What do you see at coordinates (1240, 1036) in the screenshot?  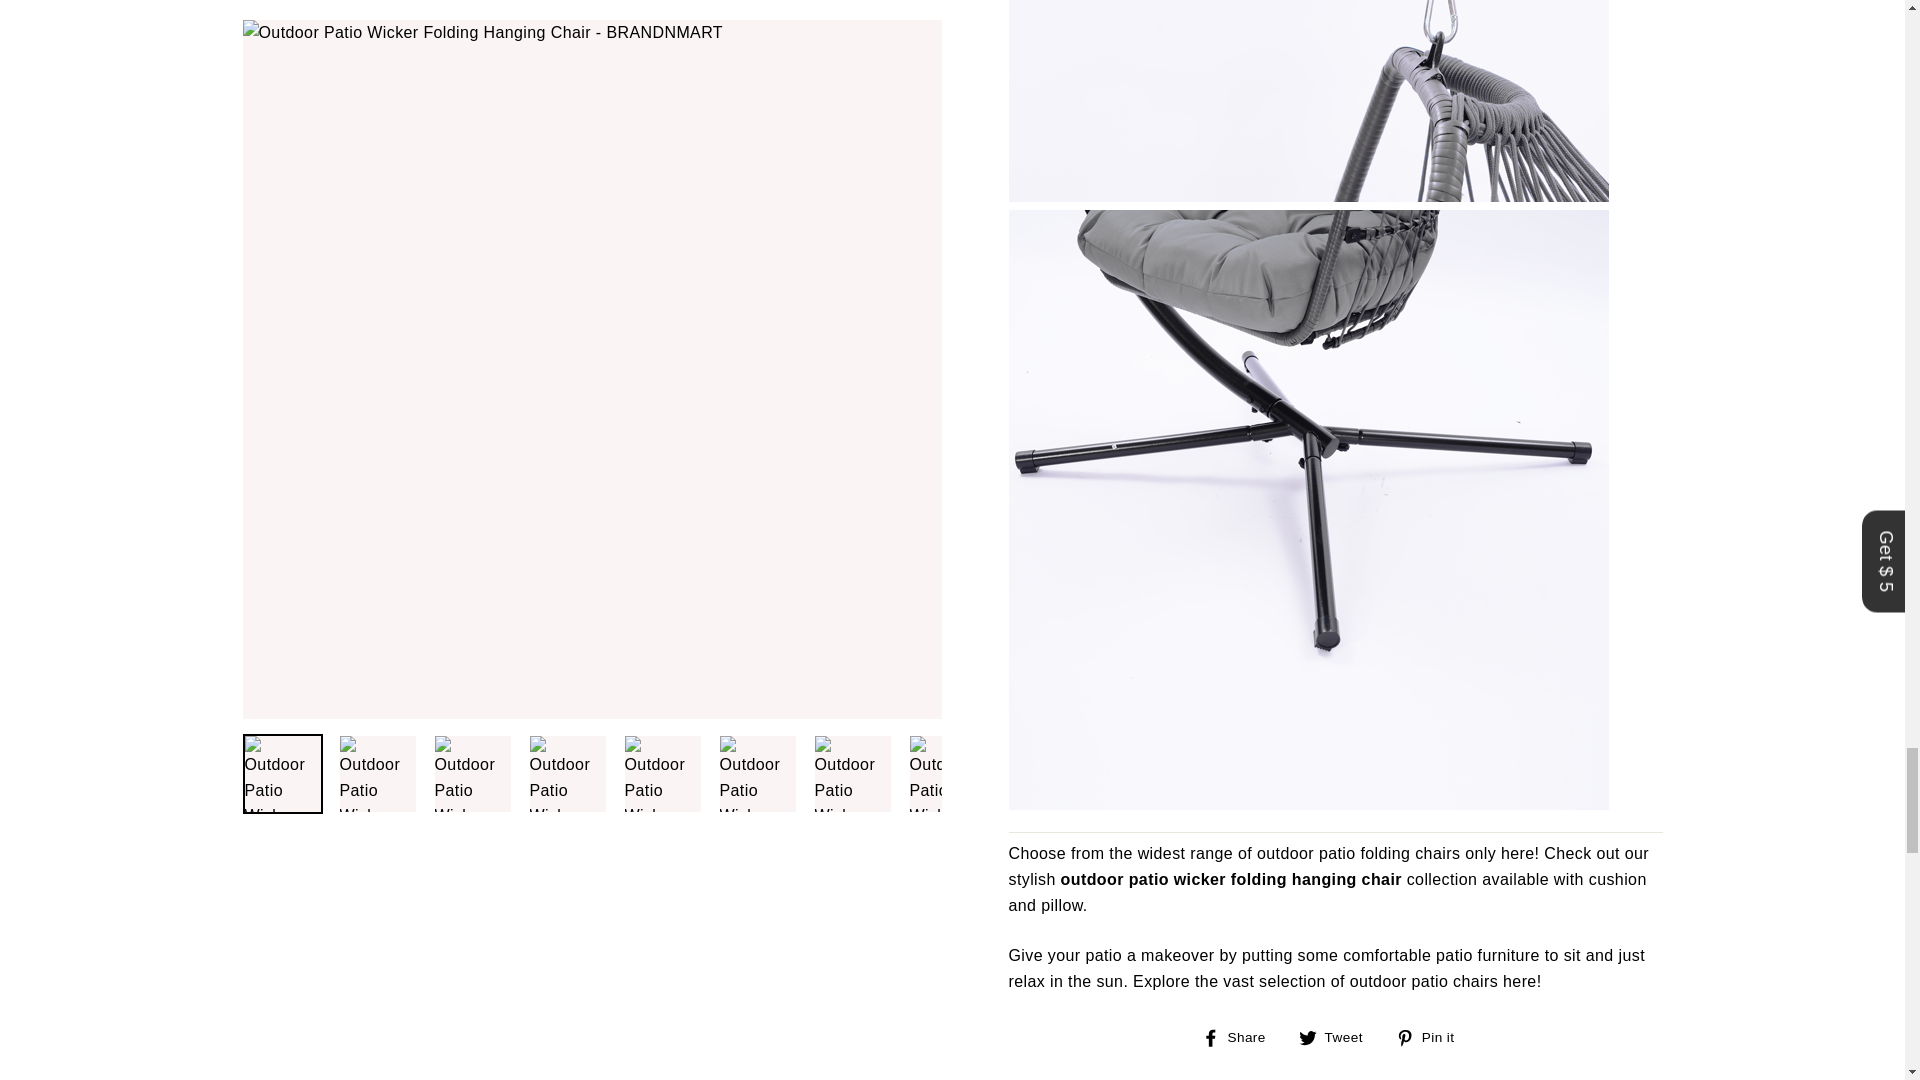 I see `Share on Facebook` at bounding box center [1240, 1036].